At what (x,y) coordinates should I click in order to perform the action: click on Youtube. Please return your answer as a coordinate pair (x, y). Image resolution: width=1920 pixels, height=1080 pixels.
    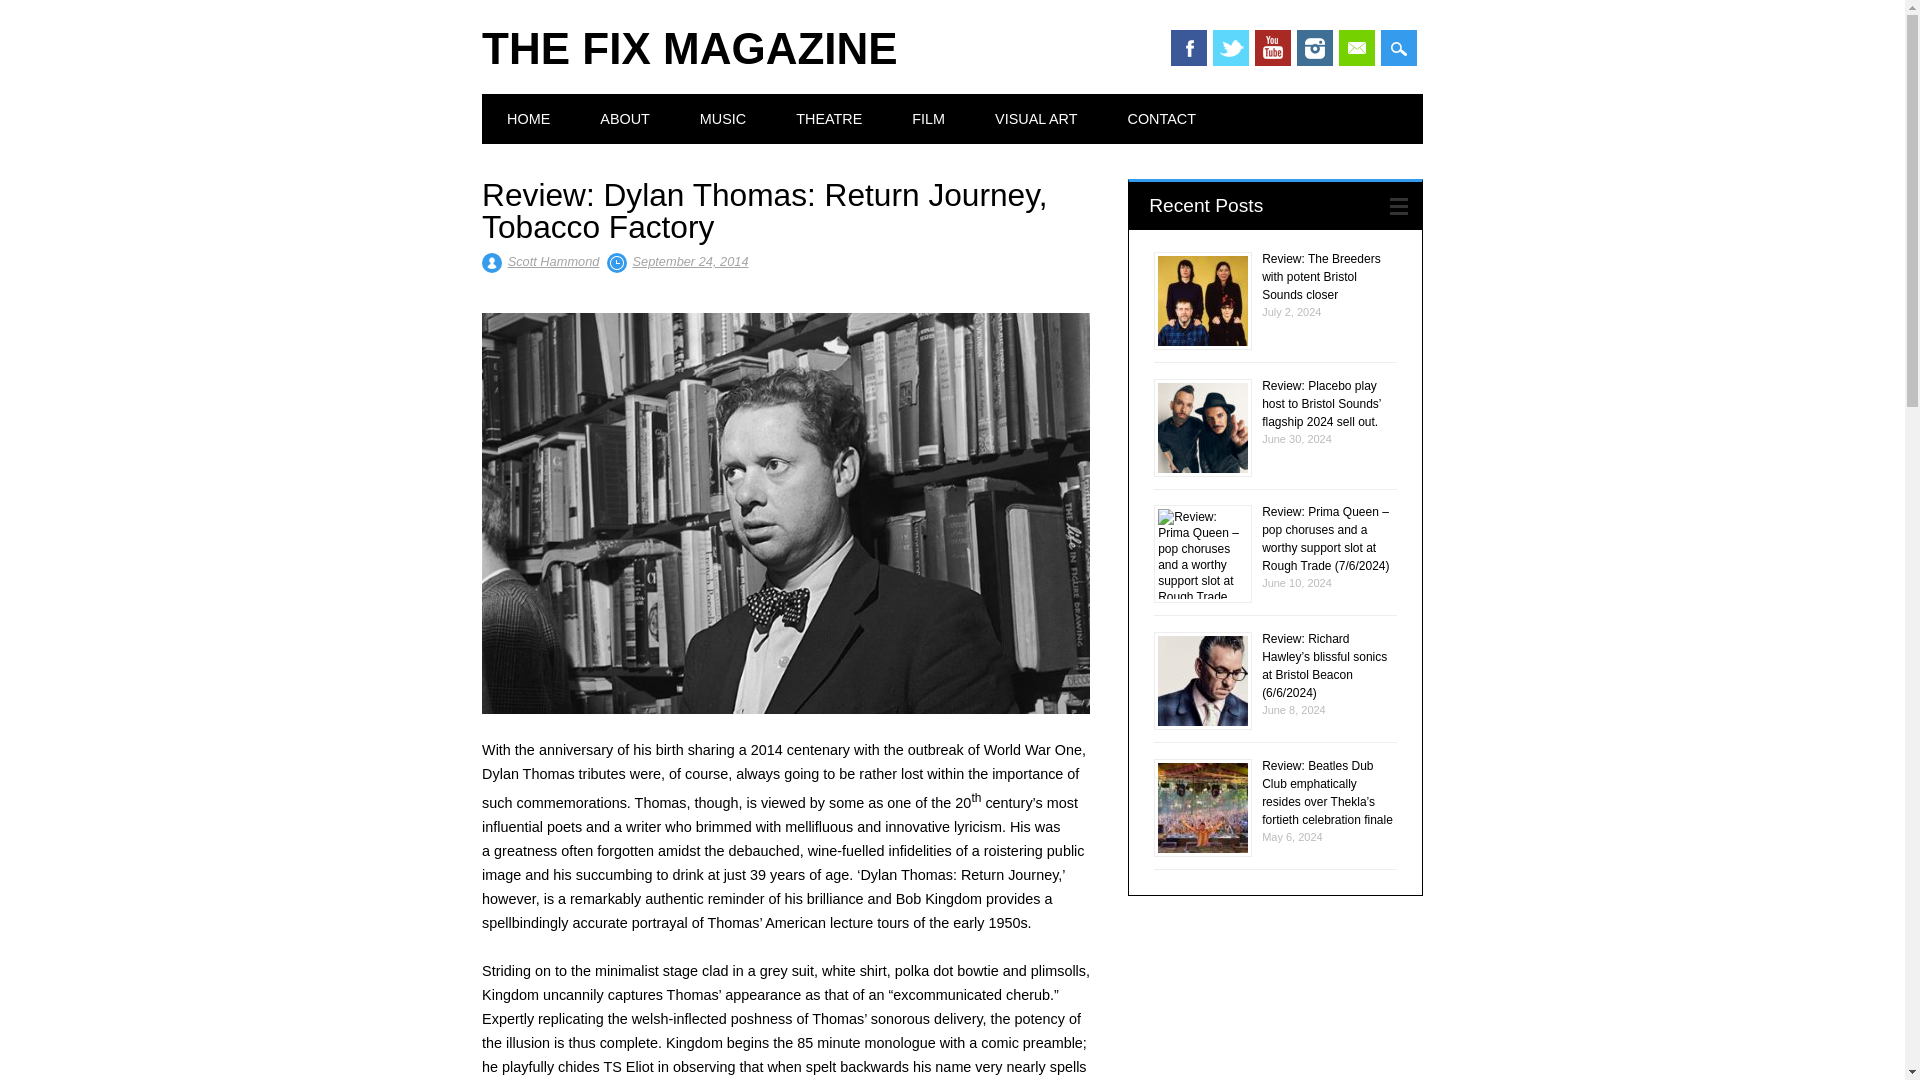
    Looking at the image, I should click on (1272, 48).